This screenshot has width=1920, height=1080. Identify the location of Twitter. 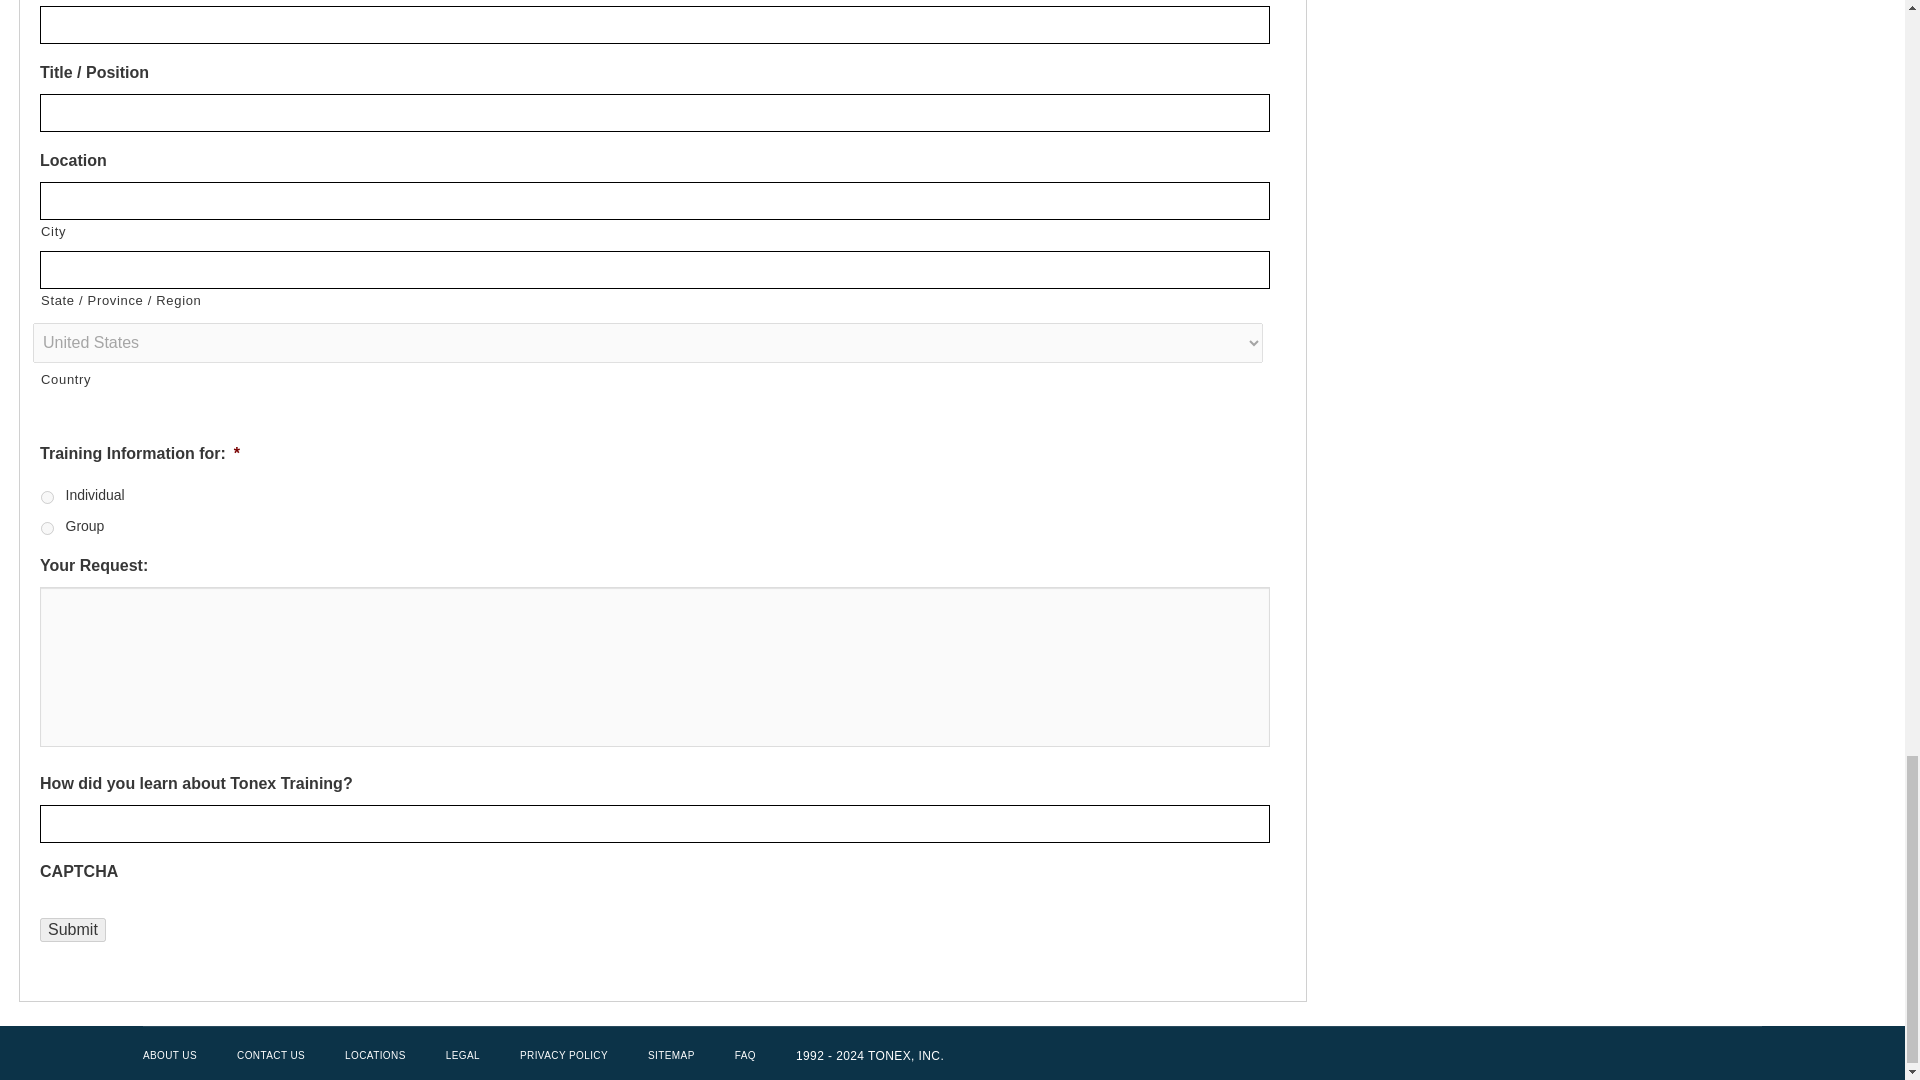
(1638, 1056).